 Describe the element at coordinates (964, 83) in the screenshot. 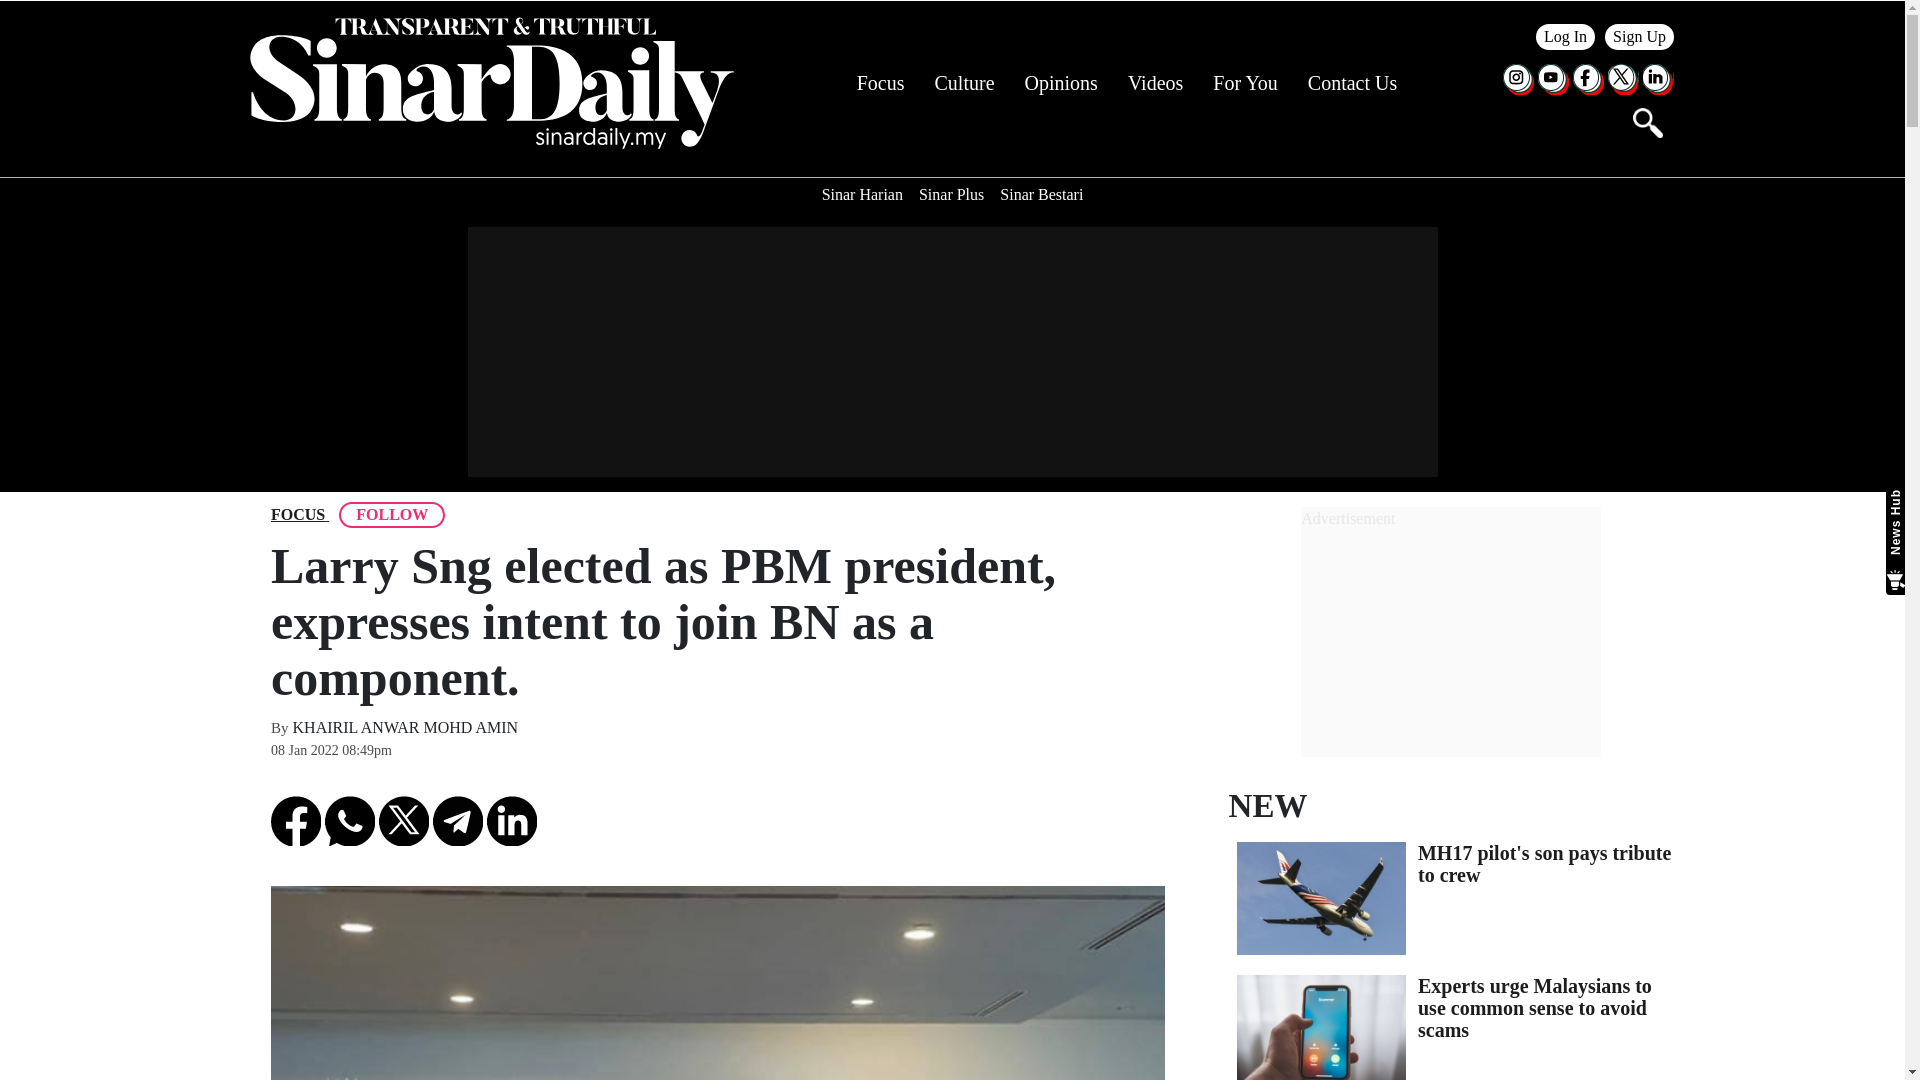

I see `Culture` at that location.